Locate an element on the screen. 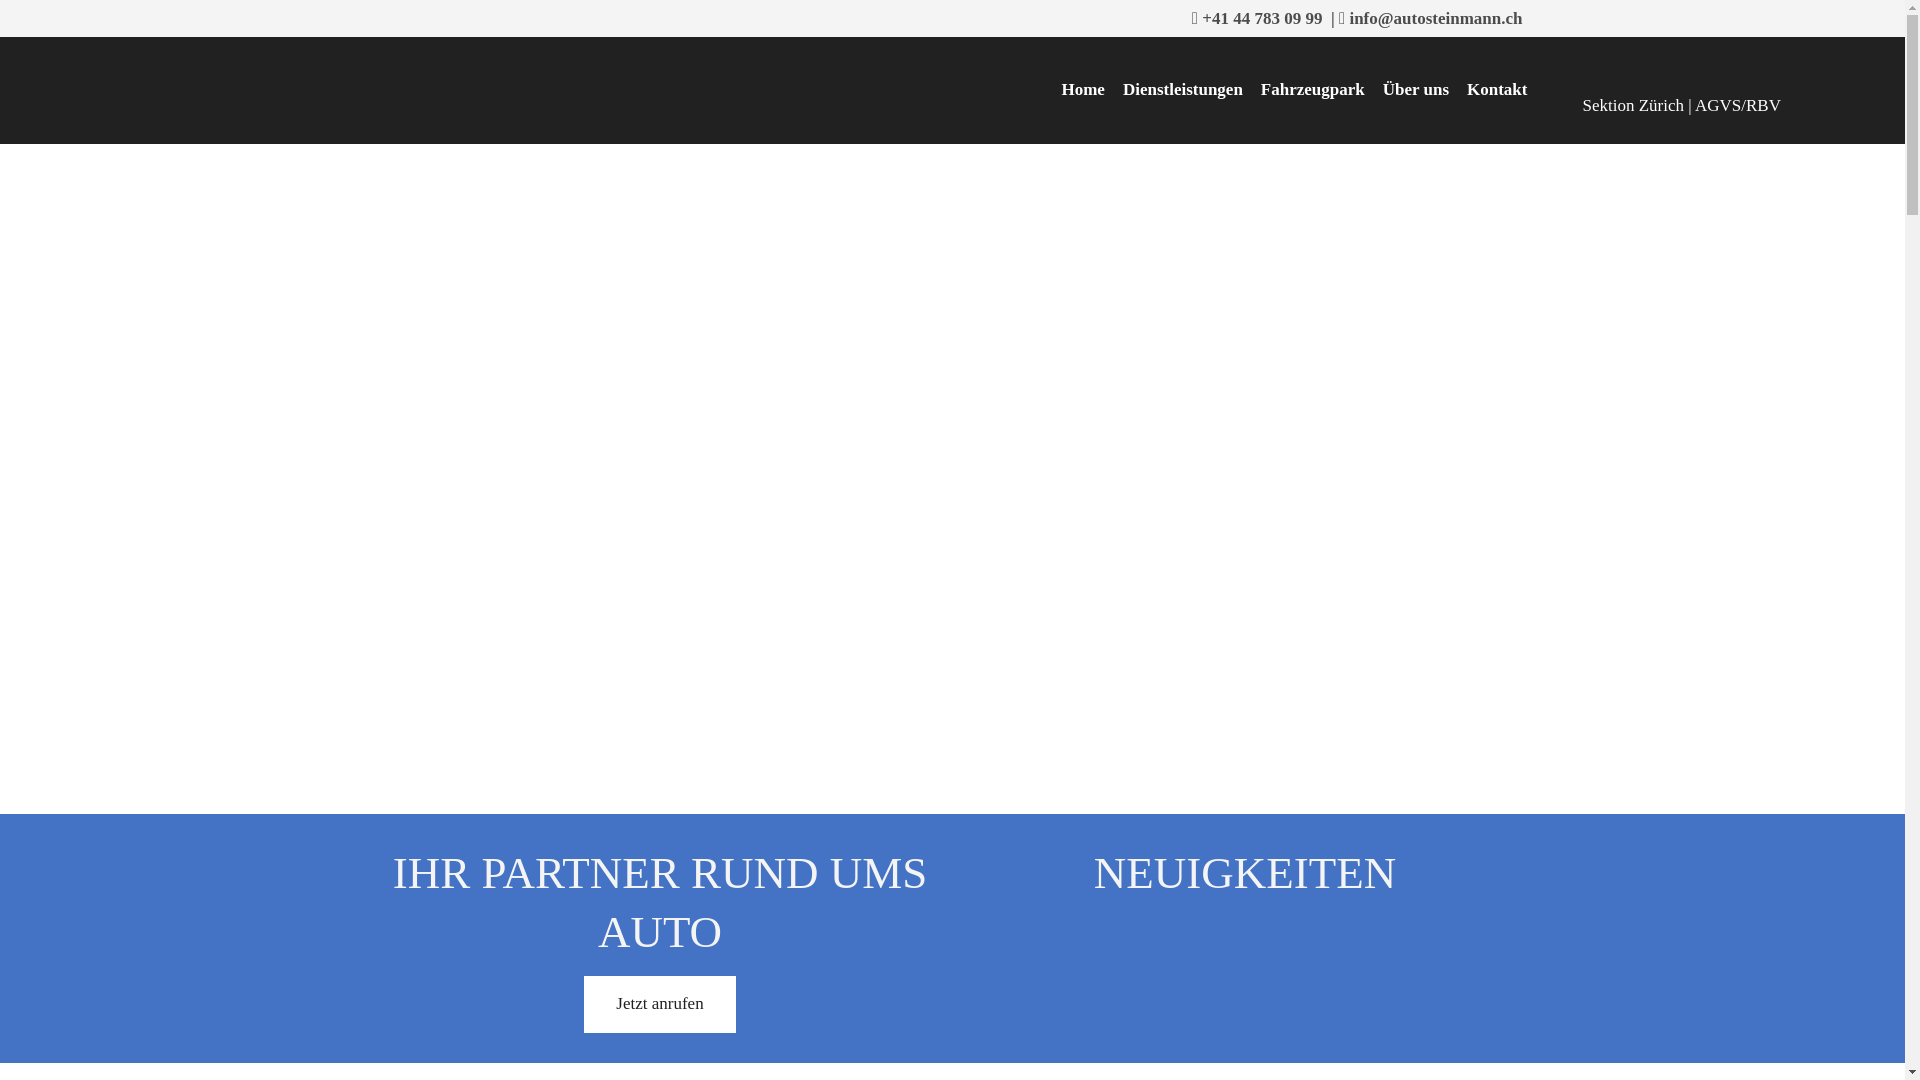  Jetzt anrufen is located at coordinates (660, 1004).